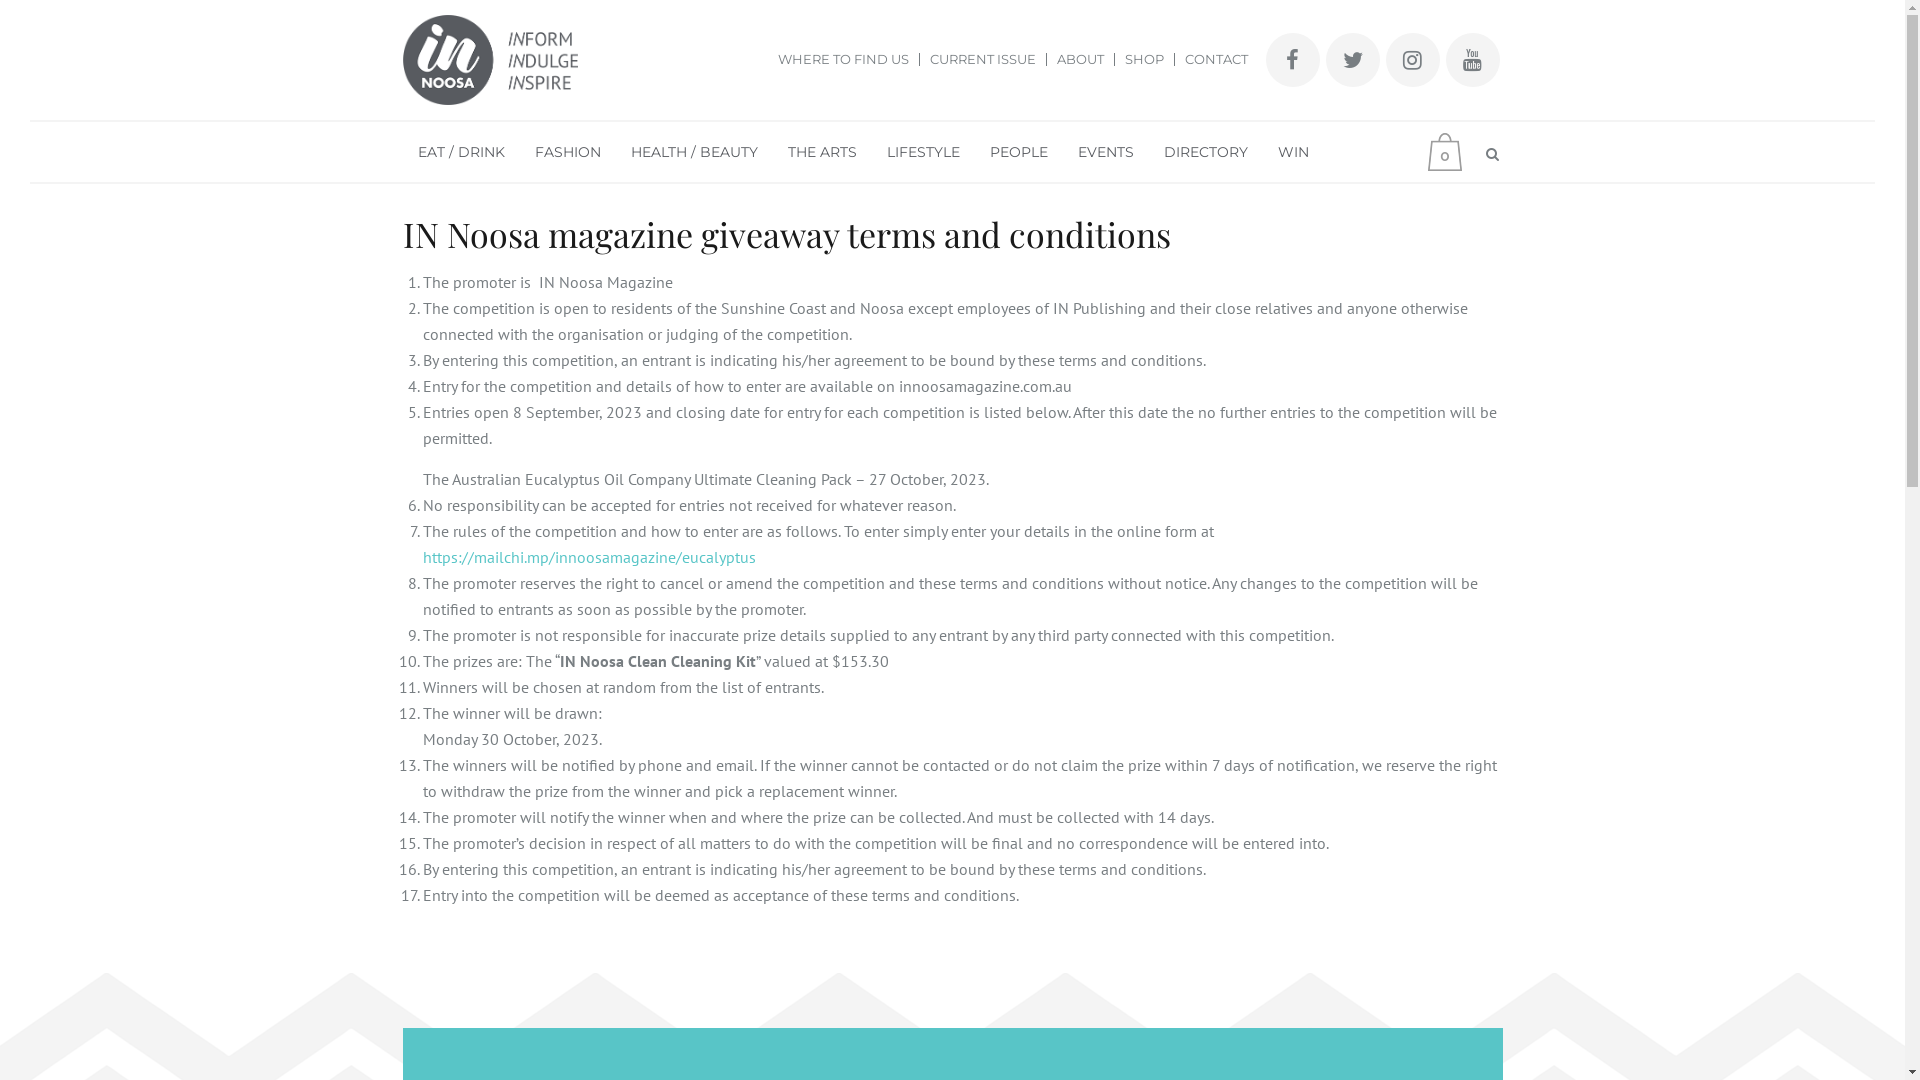 The width and height of the screenshot is (1920, 1080). What do you see at coordinates (984, 60) in the screenshot?
I see `CURRENT ISSUE` at bounding box center [984, 60].